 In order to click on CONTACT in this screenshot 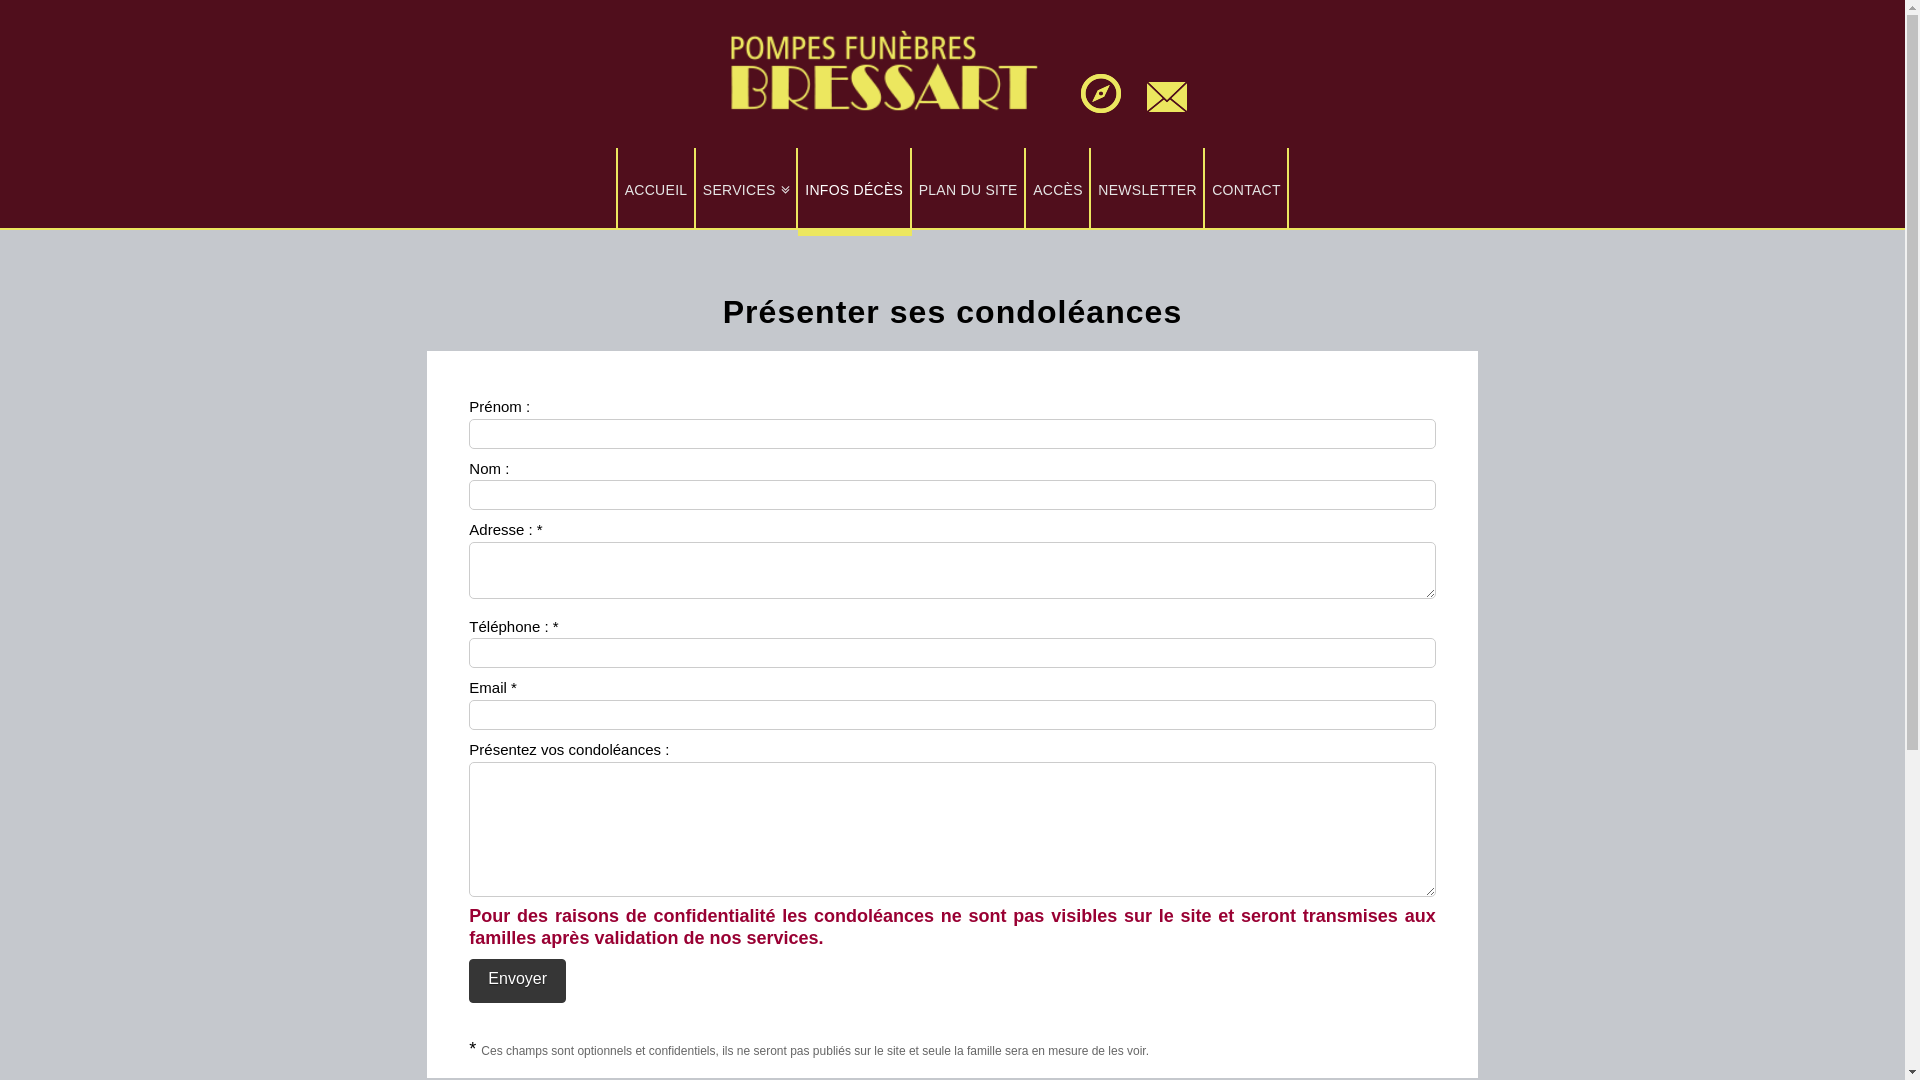, I will do `click(1247, 188)`.